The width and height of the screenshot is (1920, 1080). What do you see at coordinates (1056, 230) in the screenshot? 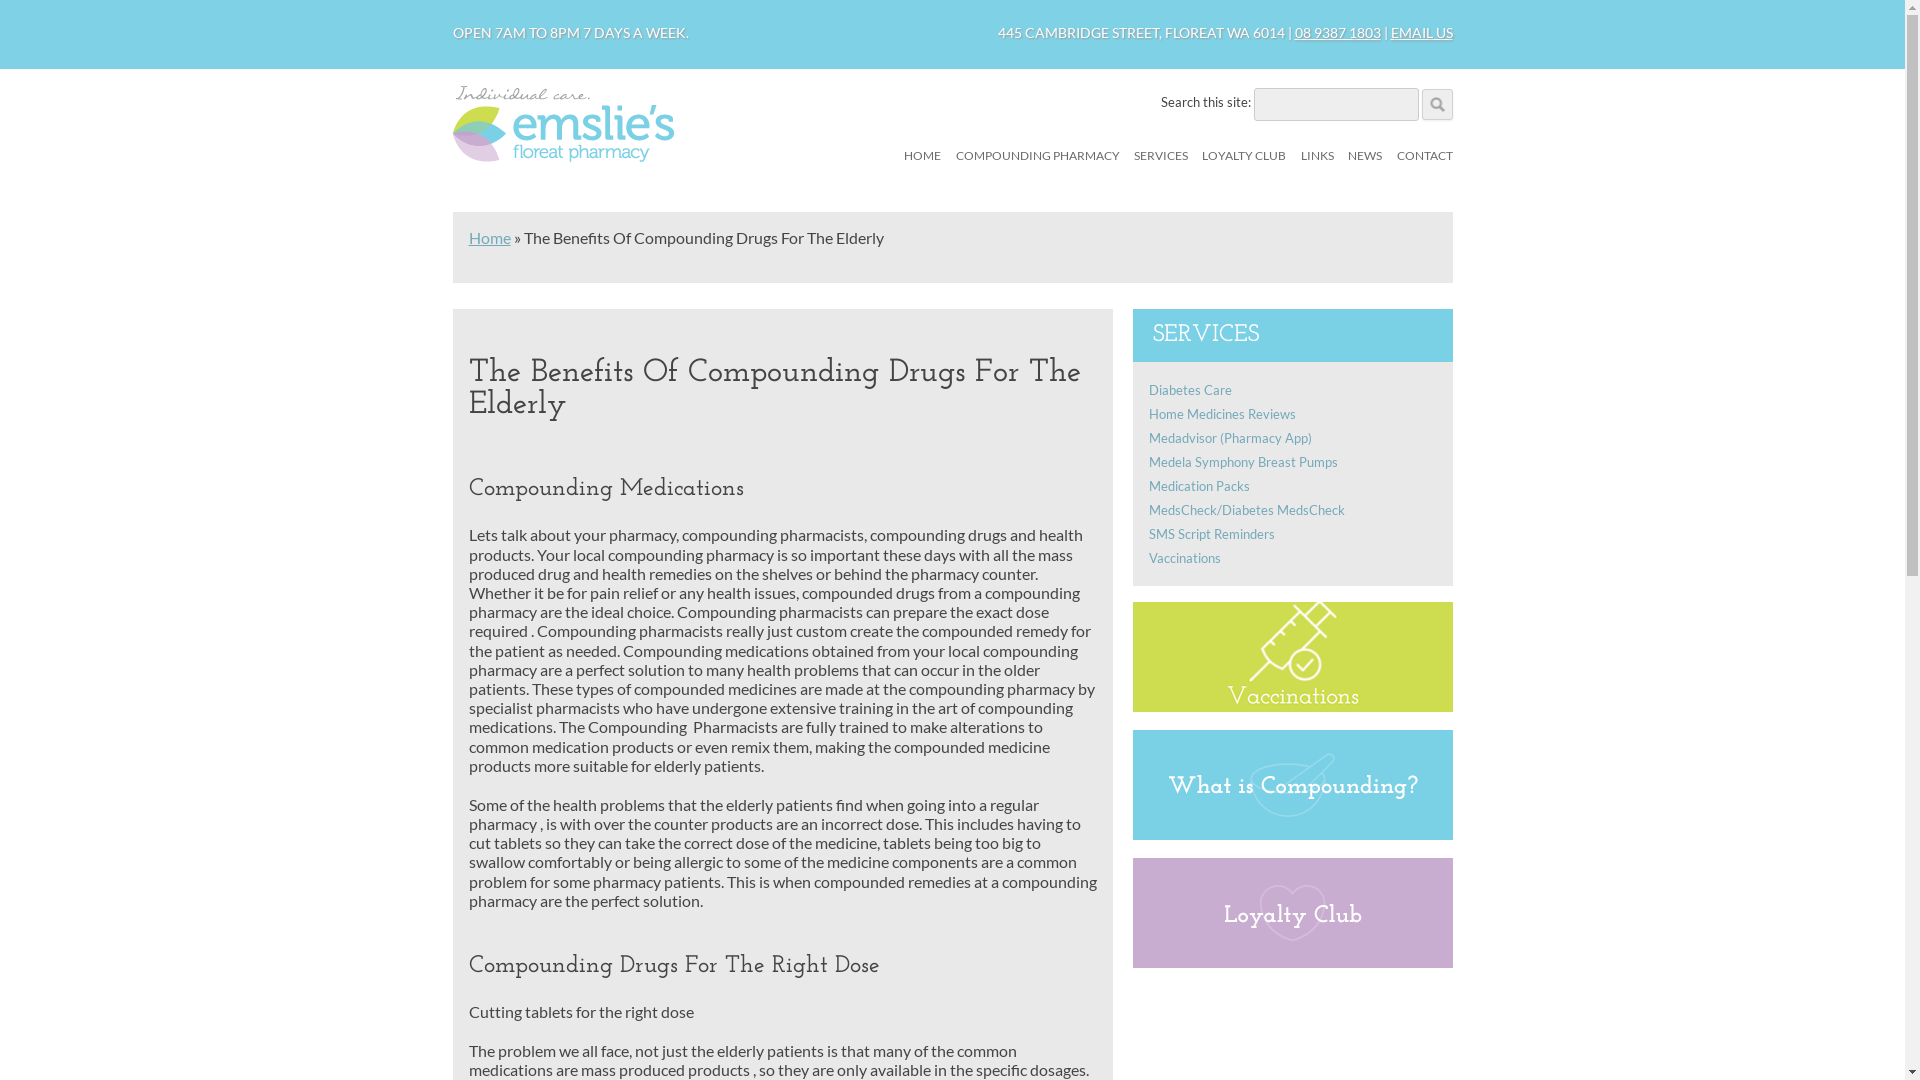
I see `WHAT IS PHARMACY COMPOUNDING?` at bounding box center [1056, 230].